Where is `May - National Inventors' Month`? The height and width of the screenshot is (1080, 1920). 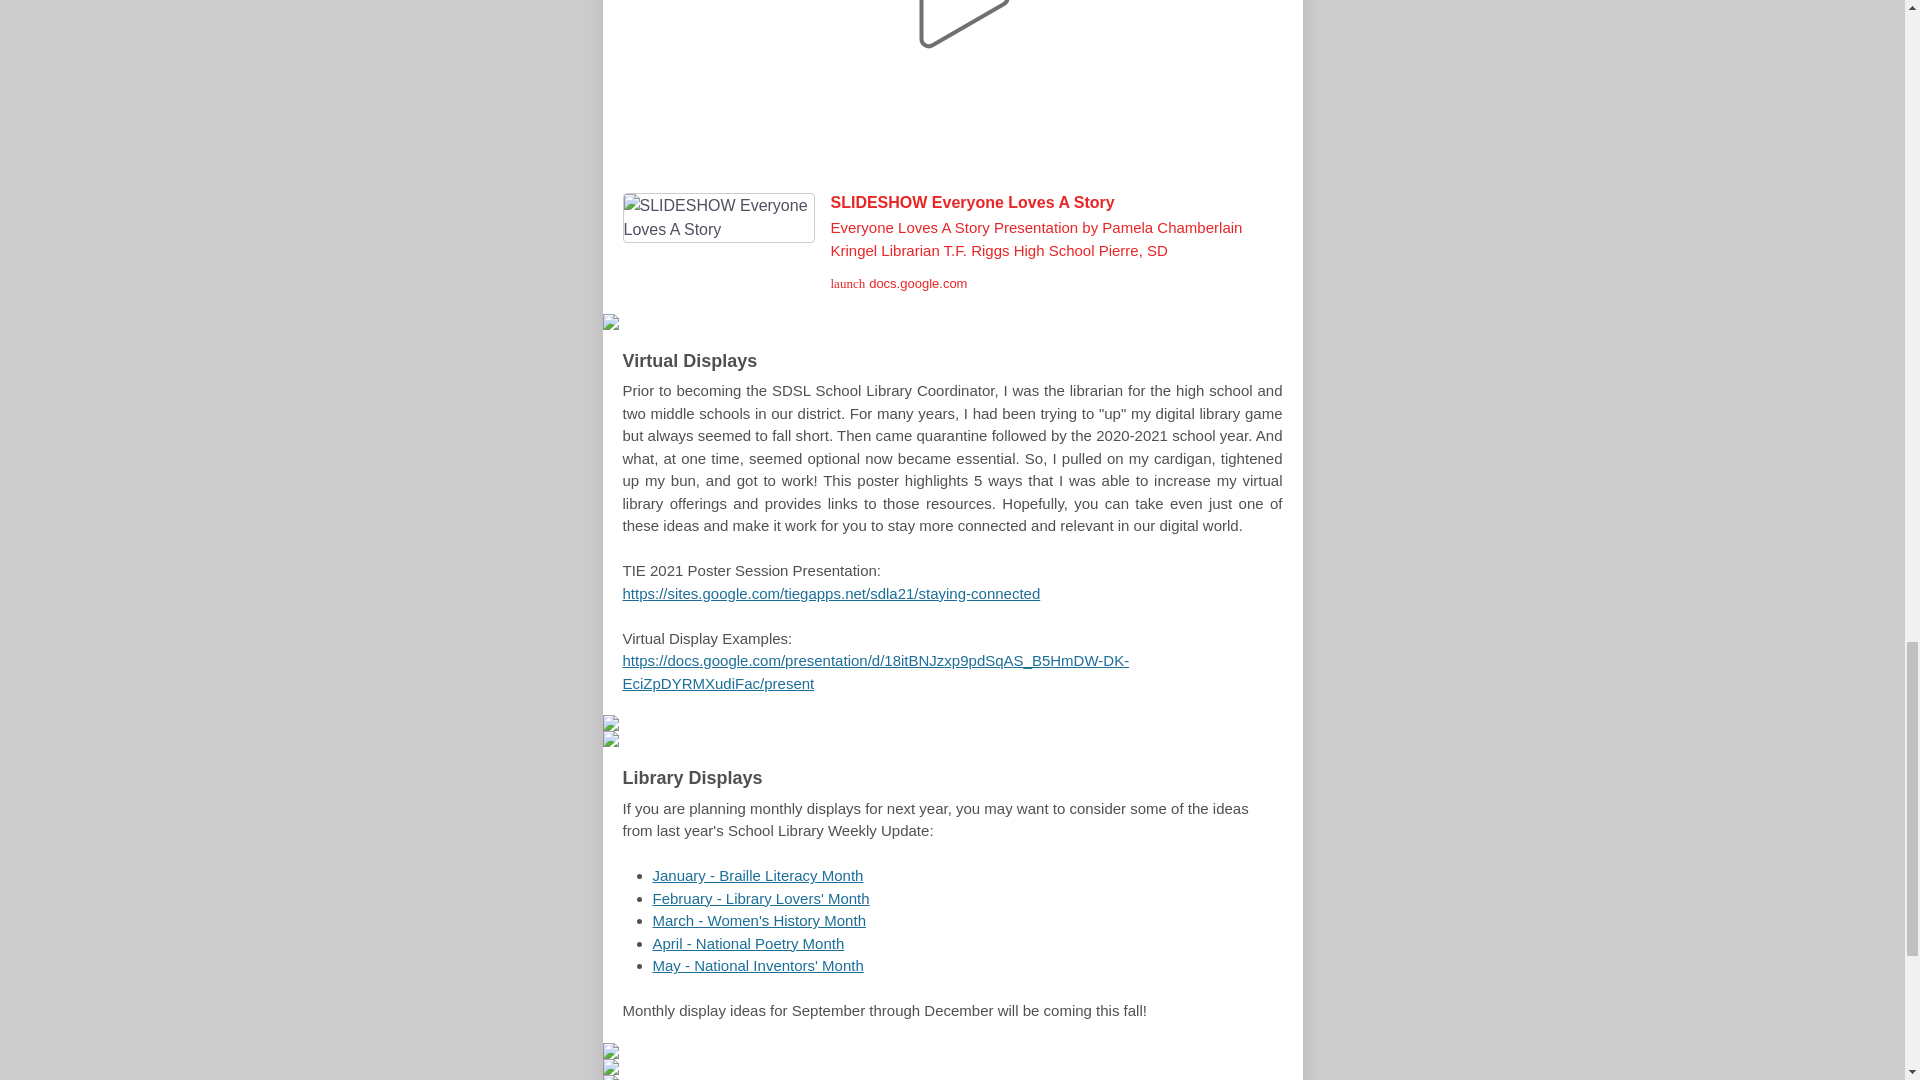
May - National Inventors' Month is located at coordinates (757, 965).